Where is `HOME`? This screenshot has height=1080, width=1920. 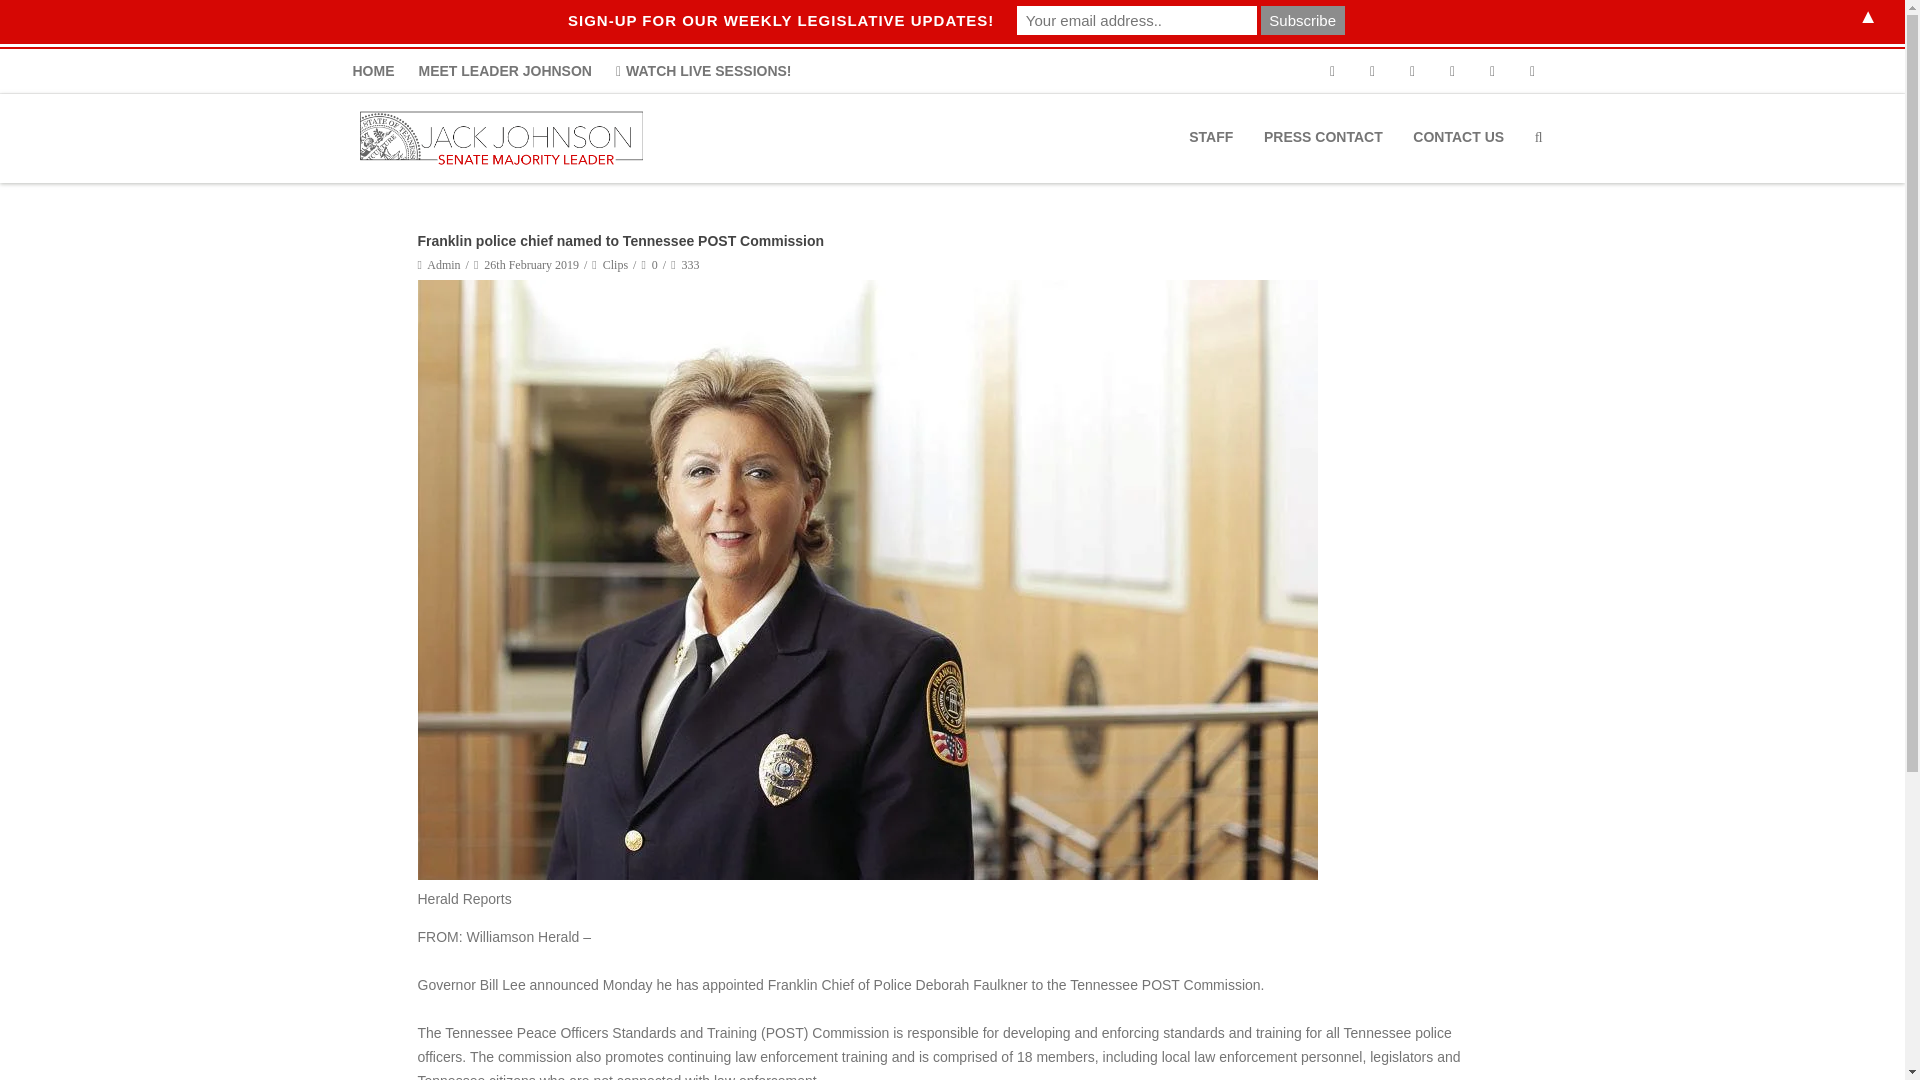 HOME is located at coordinates (378, 70).